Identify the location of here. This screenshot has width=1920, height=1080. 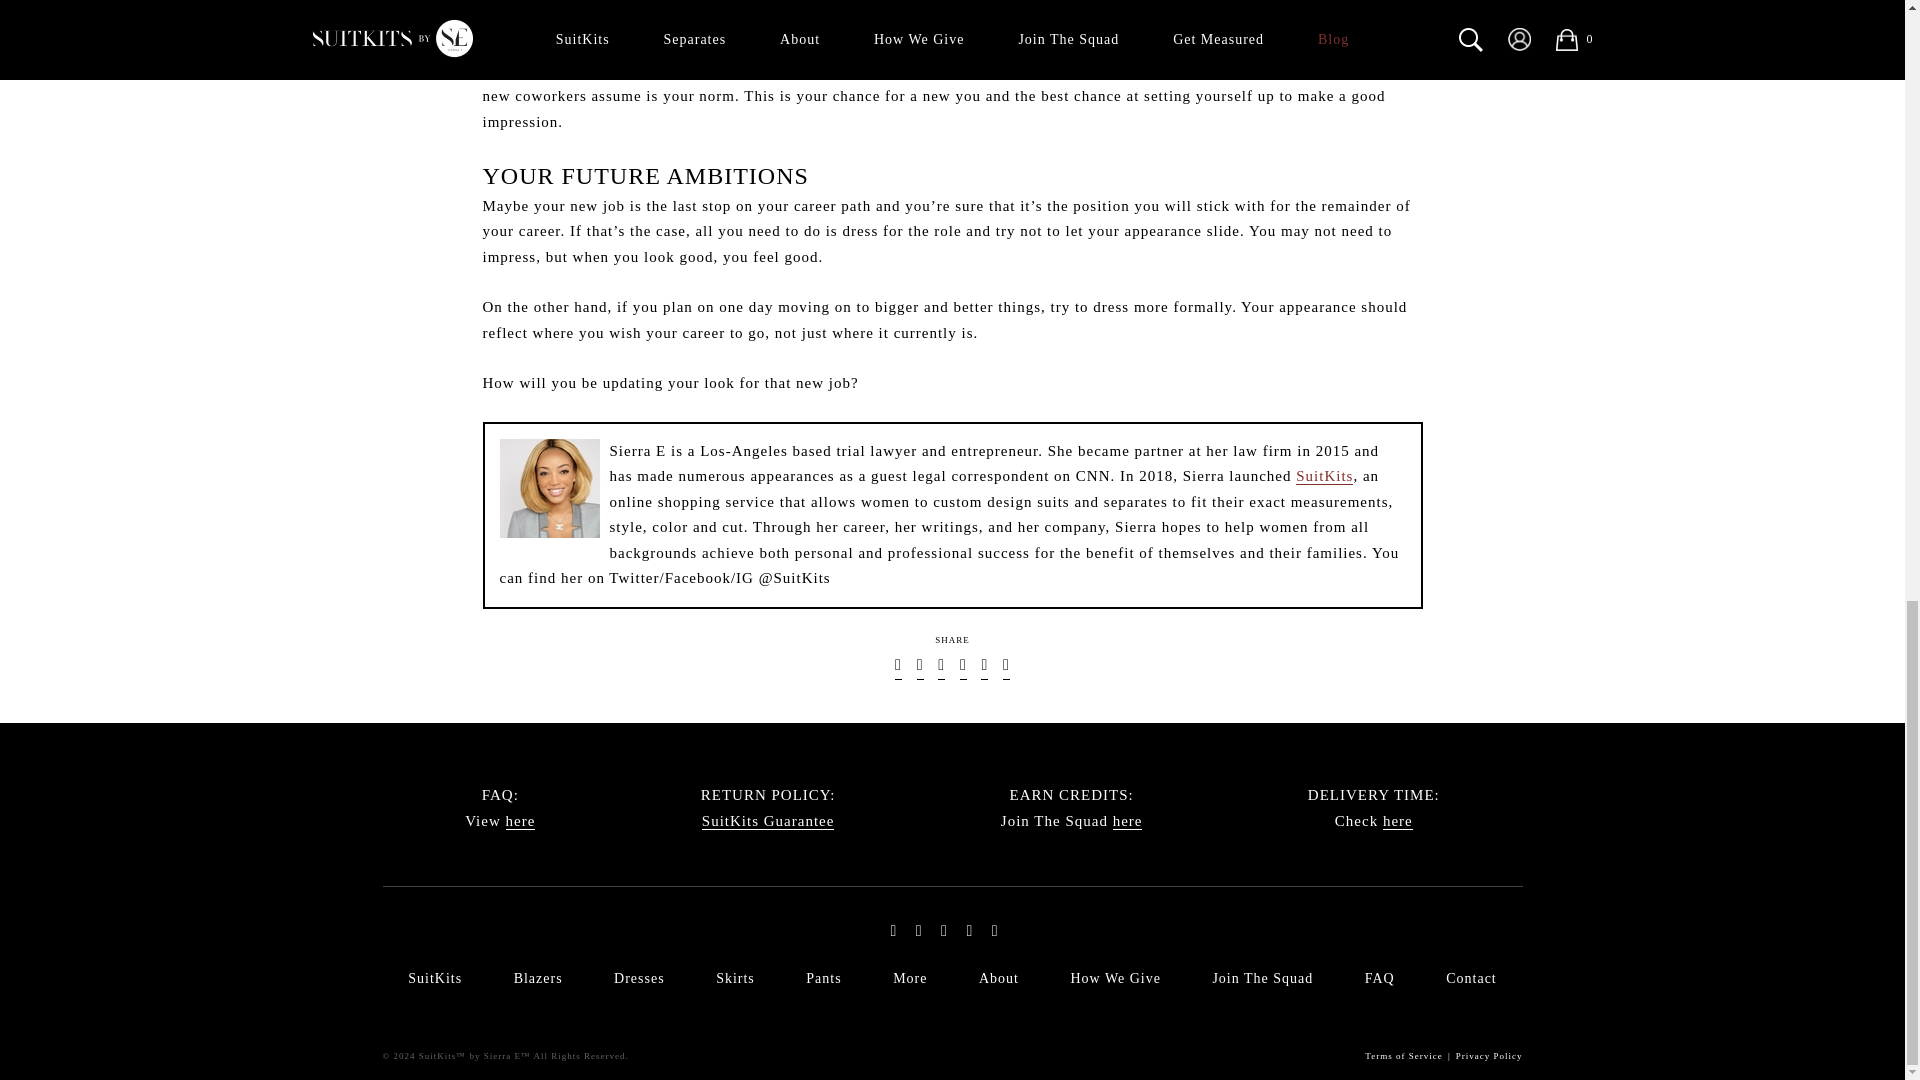
(1398, 822).